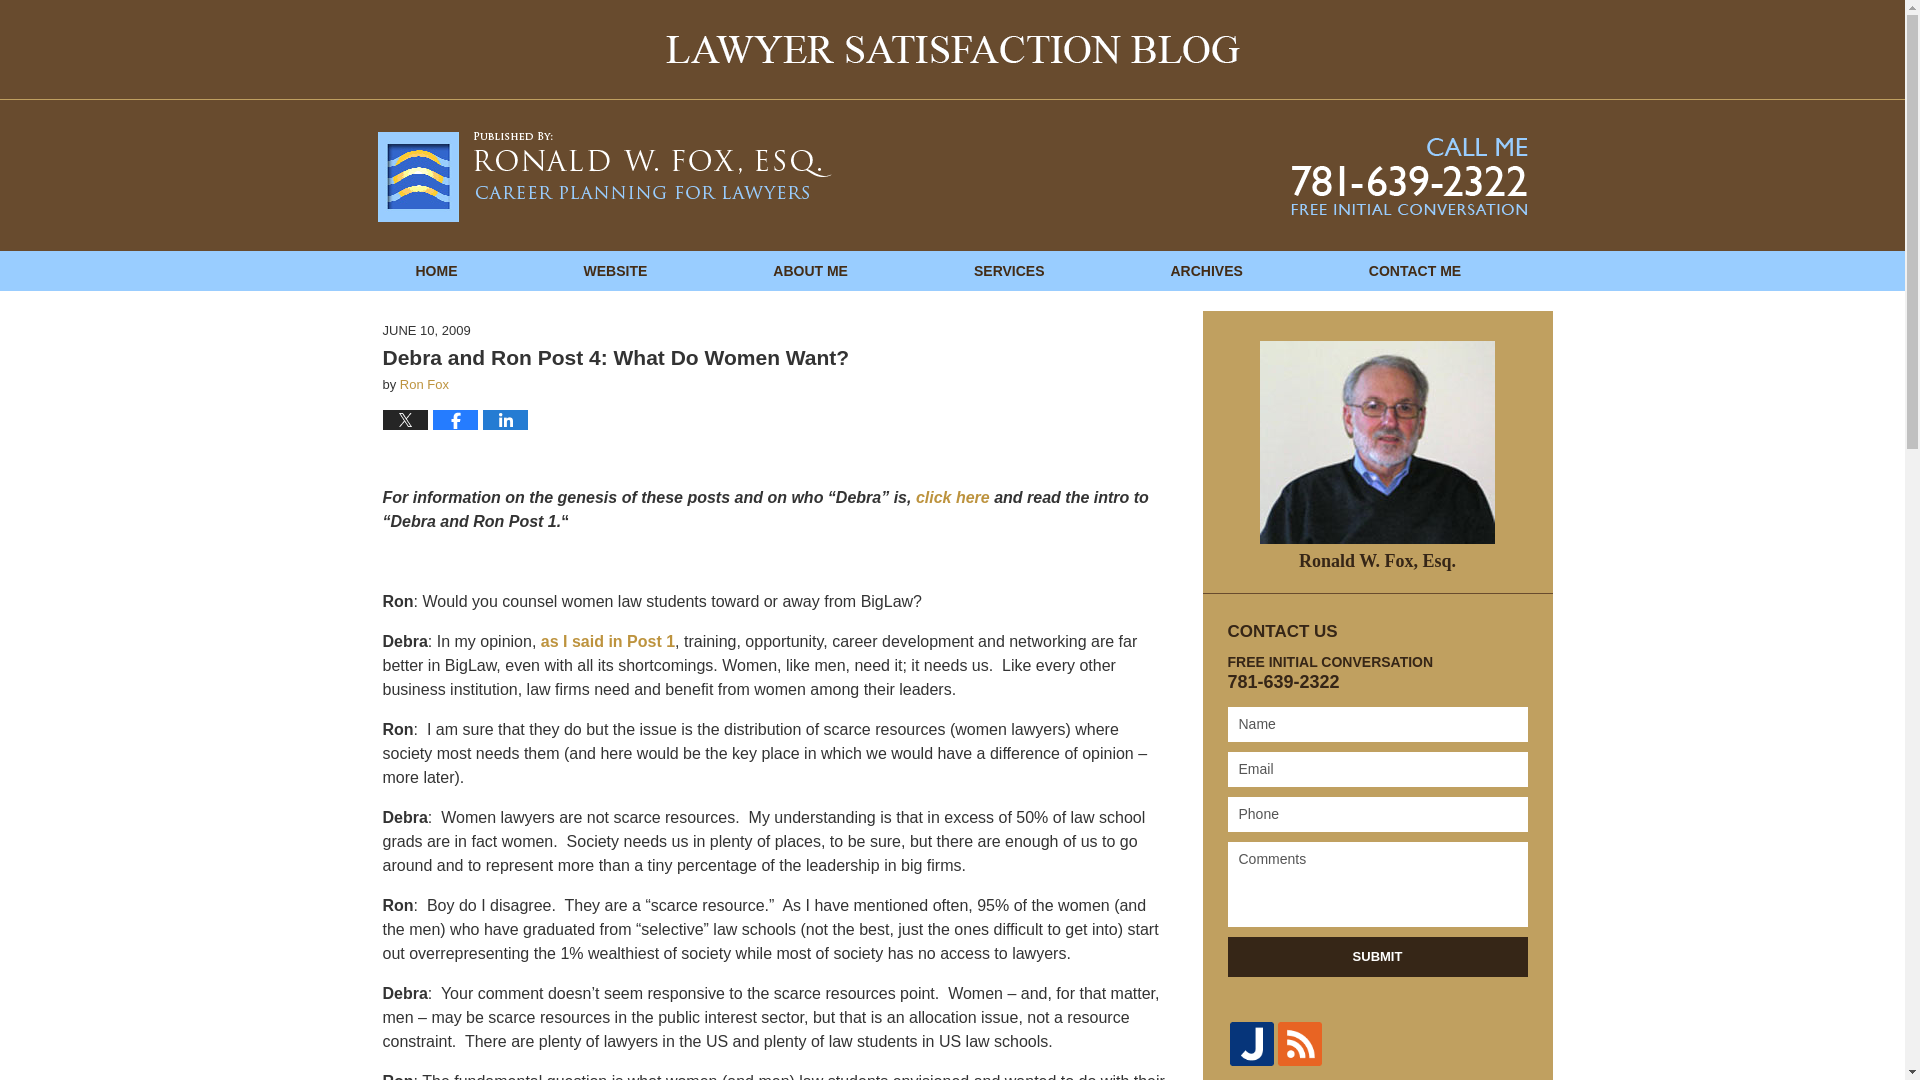 The height and width of the screenshot is (1080, 1920). I want to click on SUBMIT, so click(1378, 957).